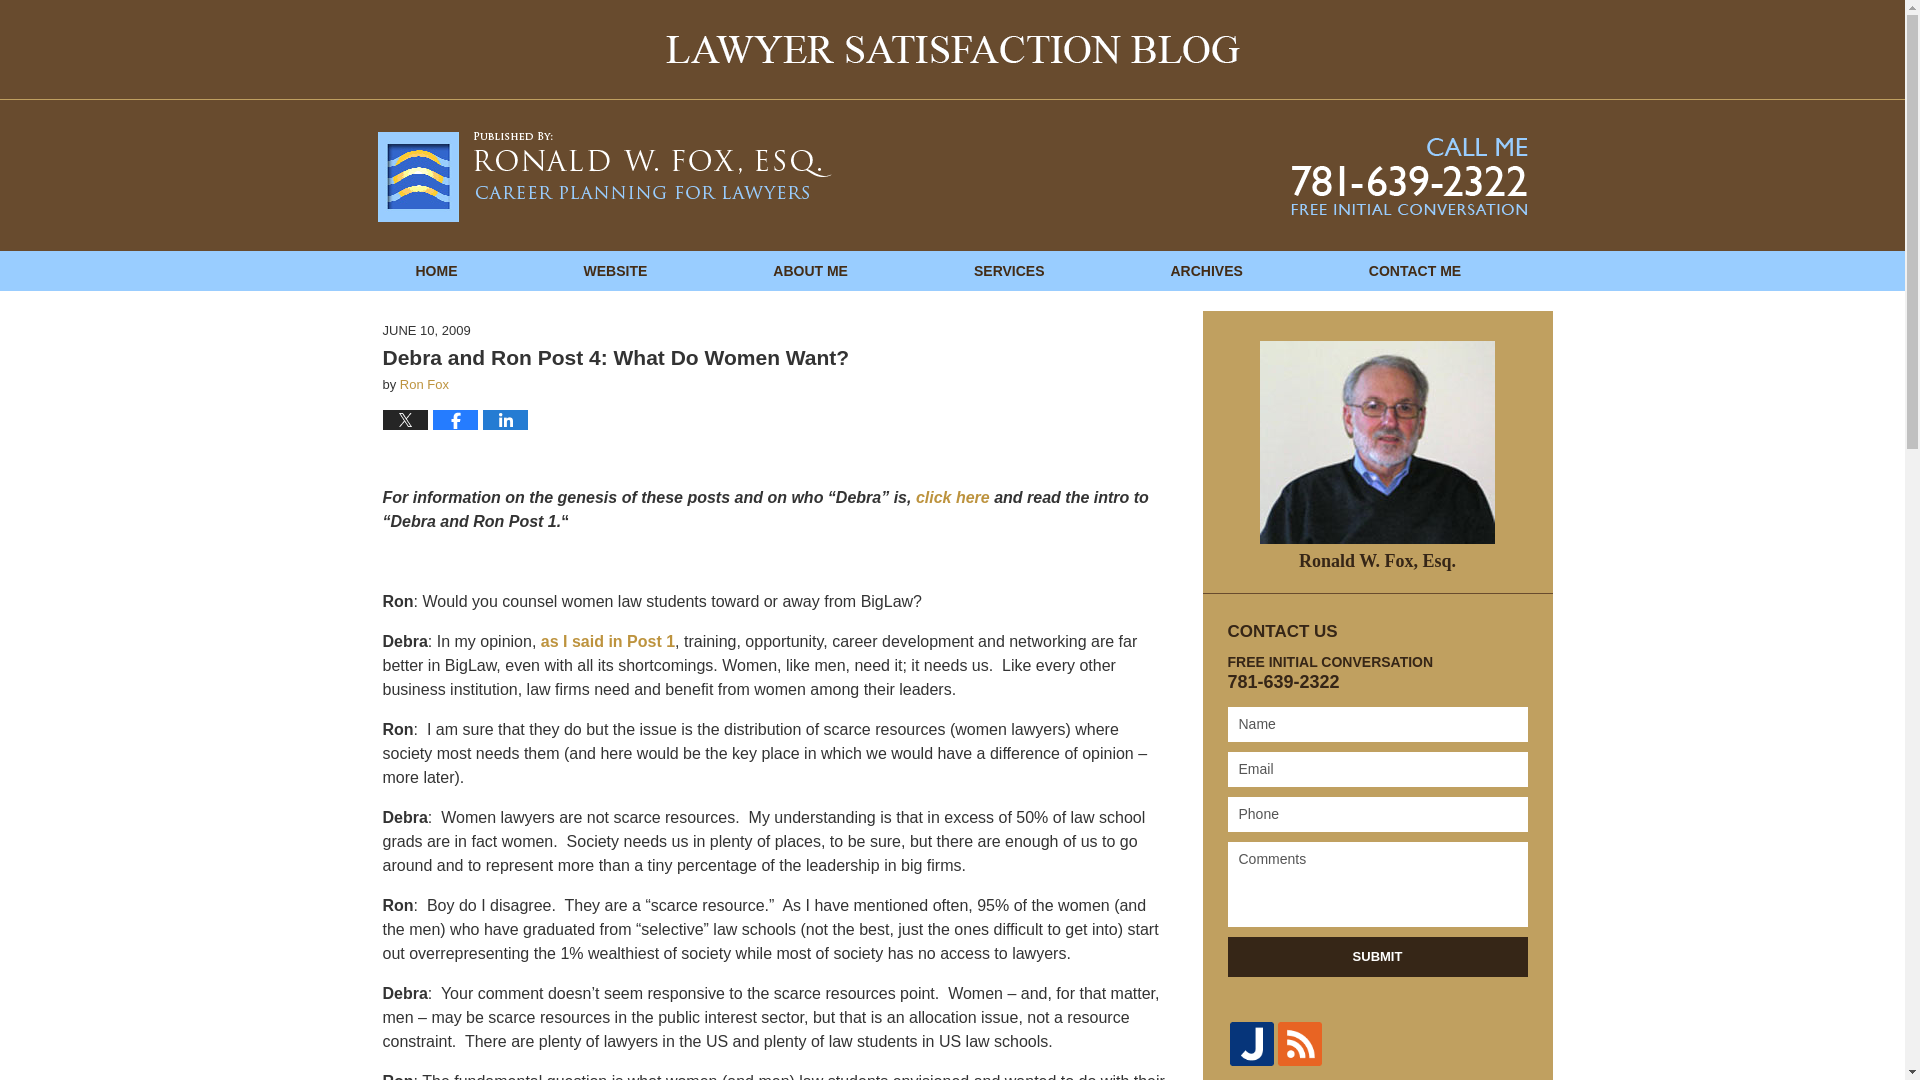 The height and width of the screenshot is (1080, 1920). I want to click on SUBMIT, so click(1378, 957).